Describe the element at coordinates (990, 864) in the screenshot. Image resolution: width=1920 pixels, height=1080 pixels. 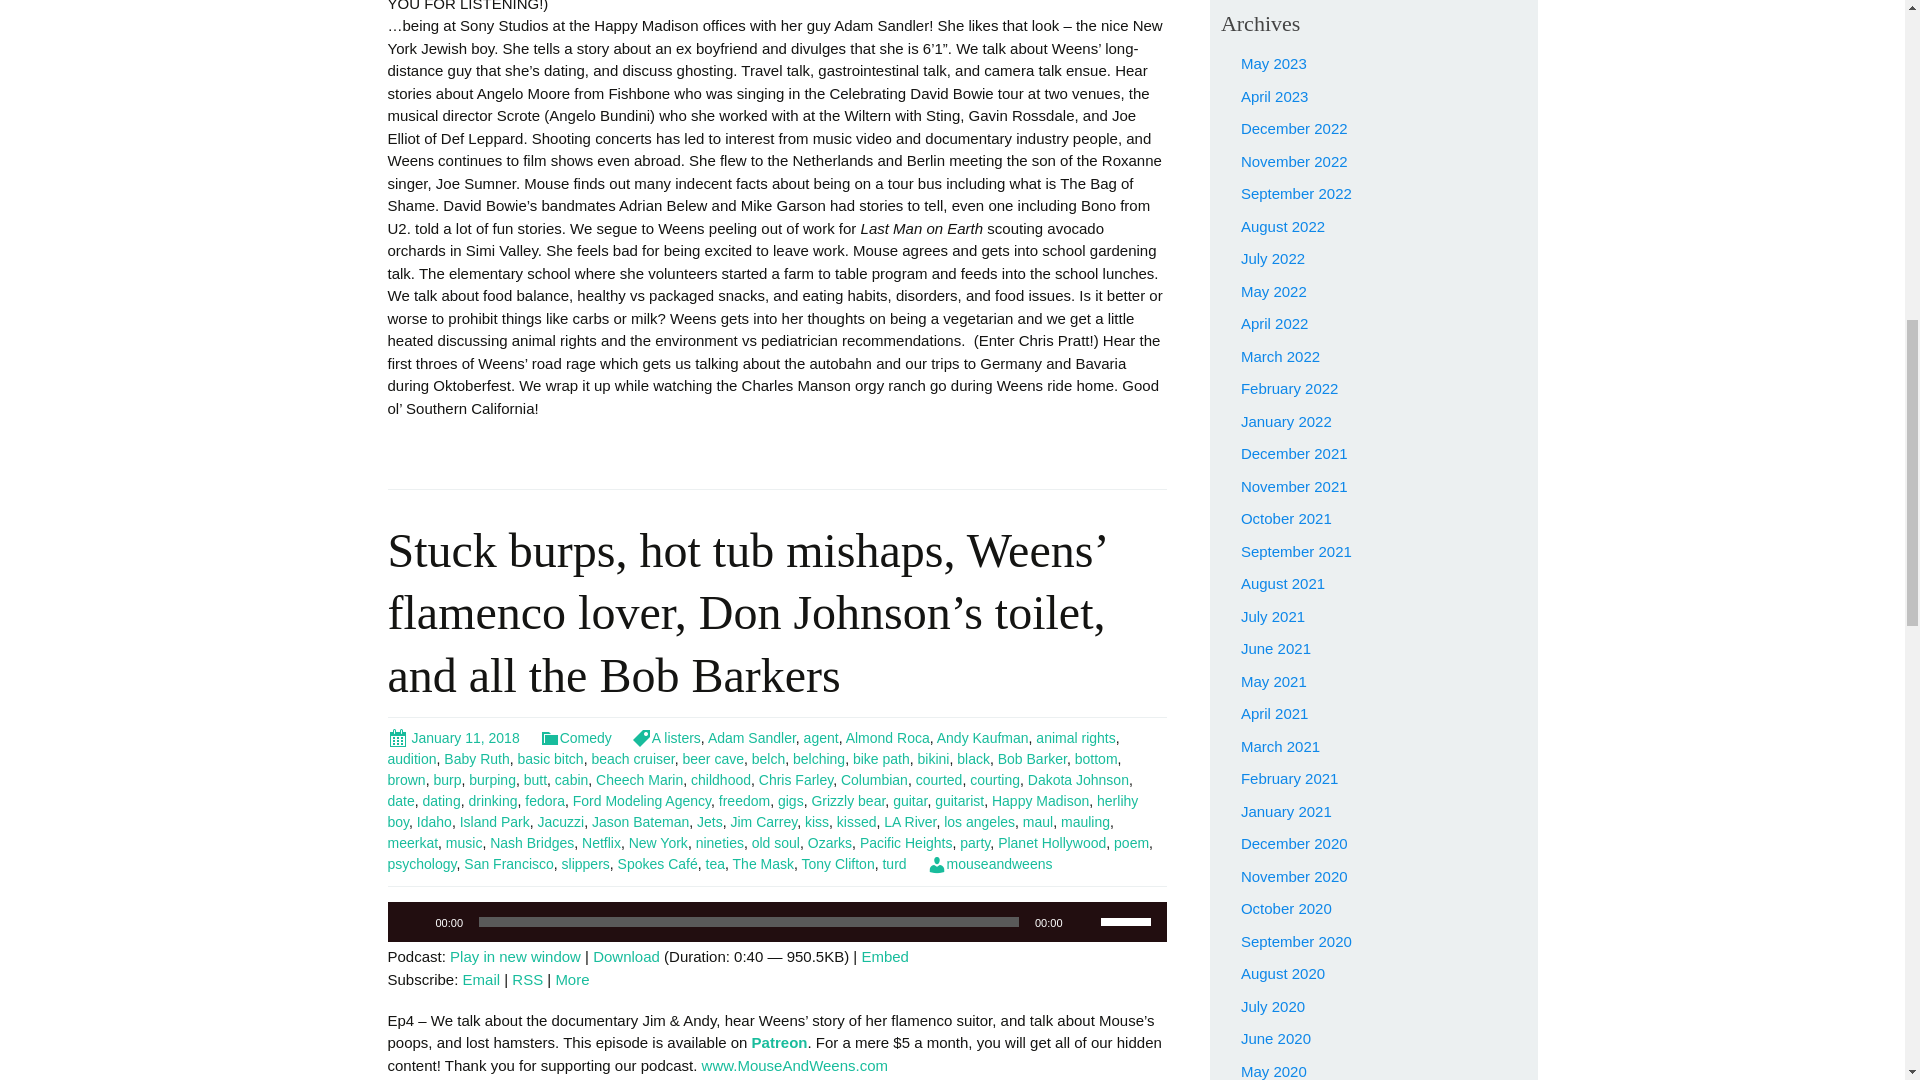
I see `View all posts by mouseandweens` at that location.